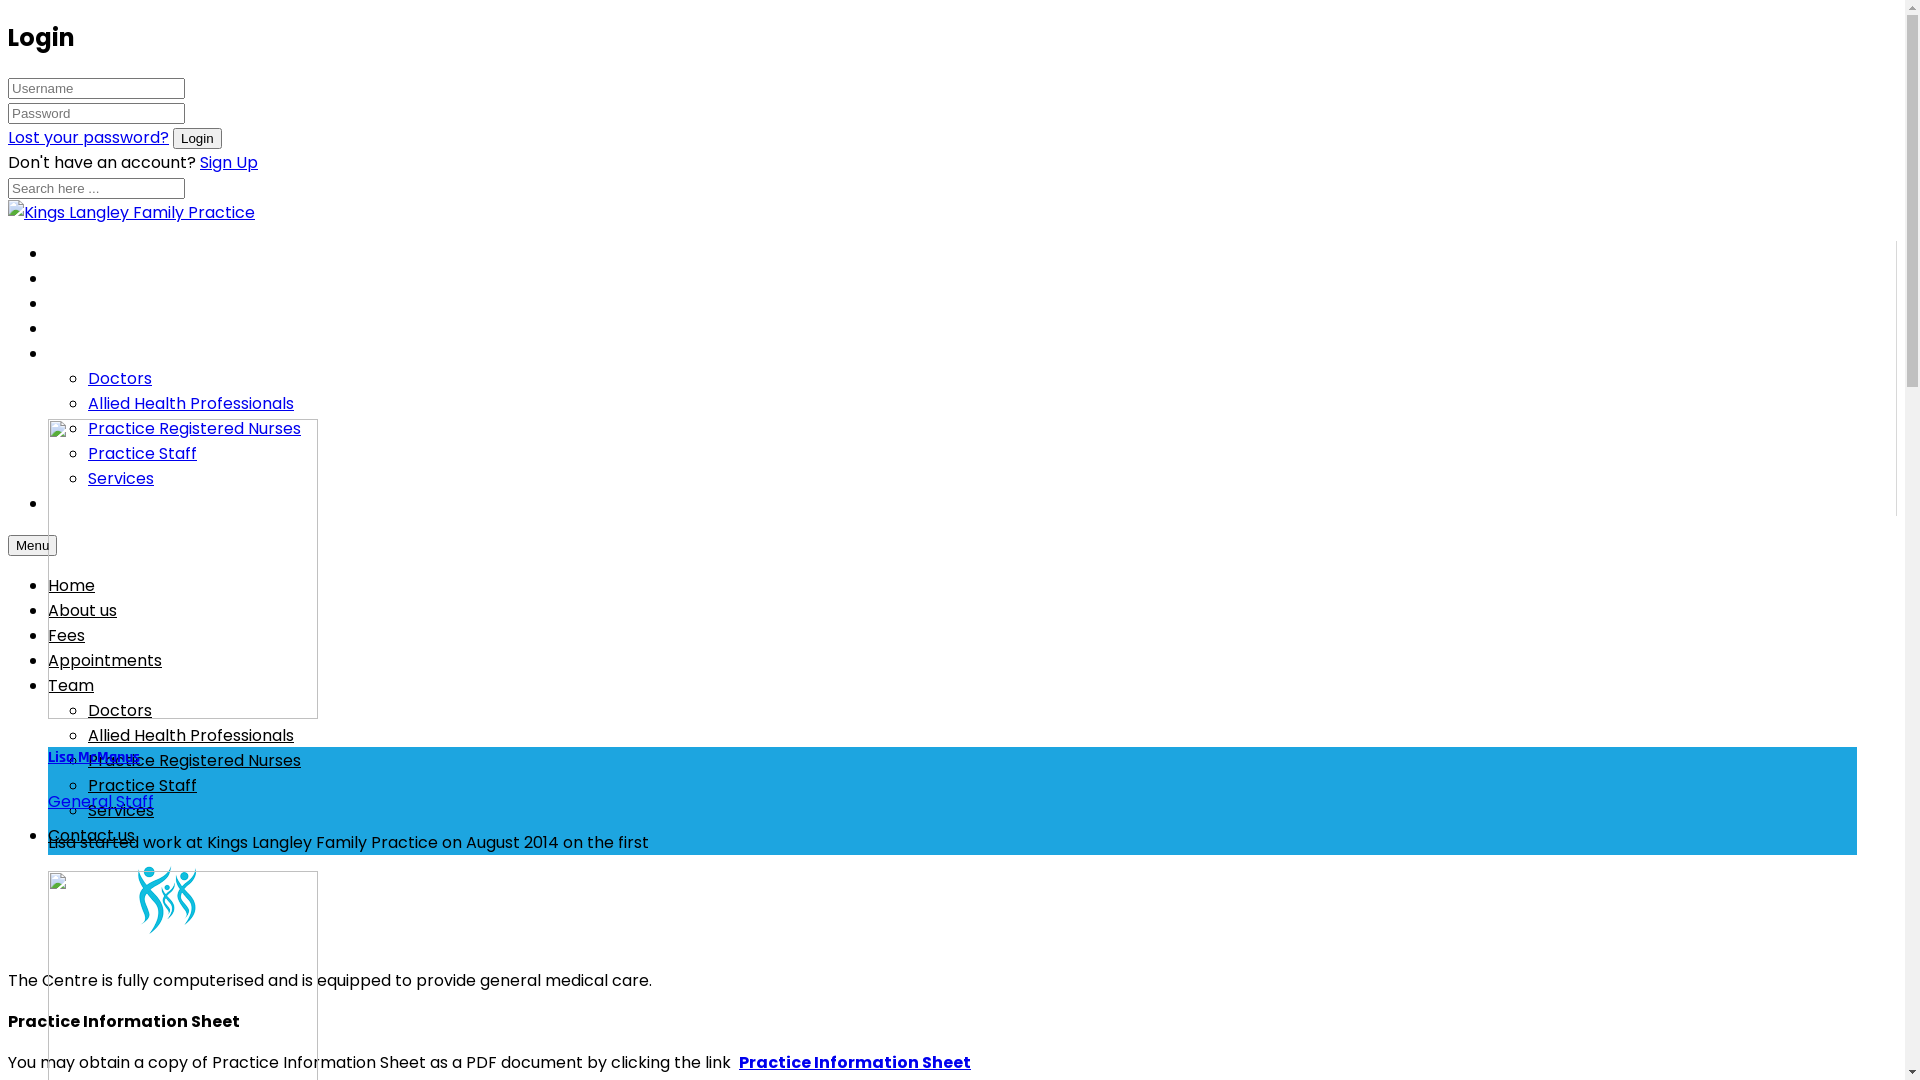 This screenshot has width=1920, height=1080. I want to click on About us, so click(82, 610).